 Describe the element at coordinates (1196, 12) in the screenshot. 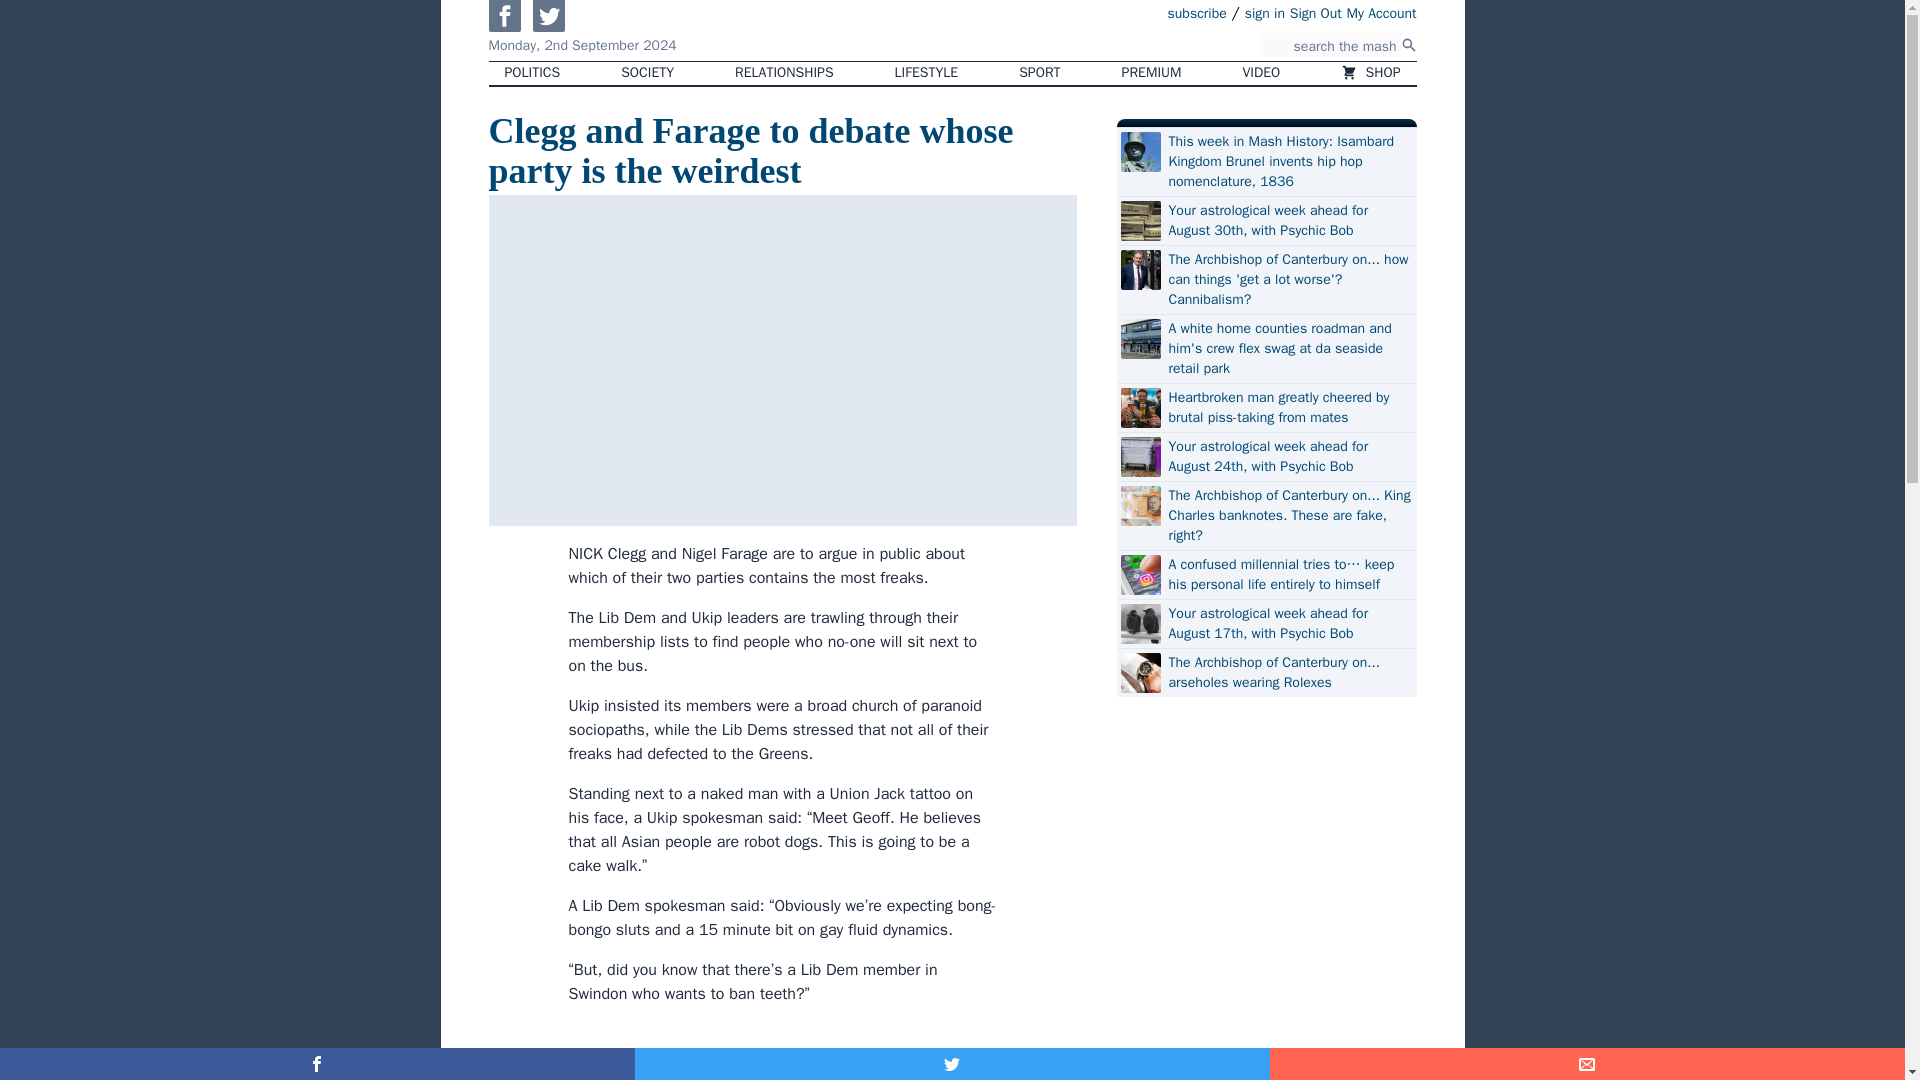

I see `subscribe` at that location.